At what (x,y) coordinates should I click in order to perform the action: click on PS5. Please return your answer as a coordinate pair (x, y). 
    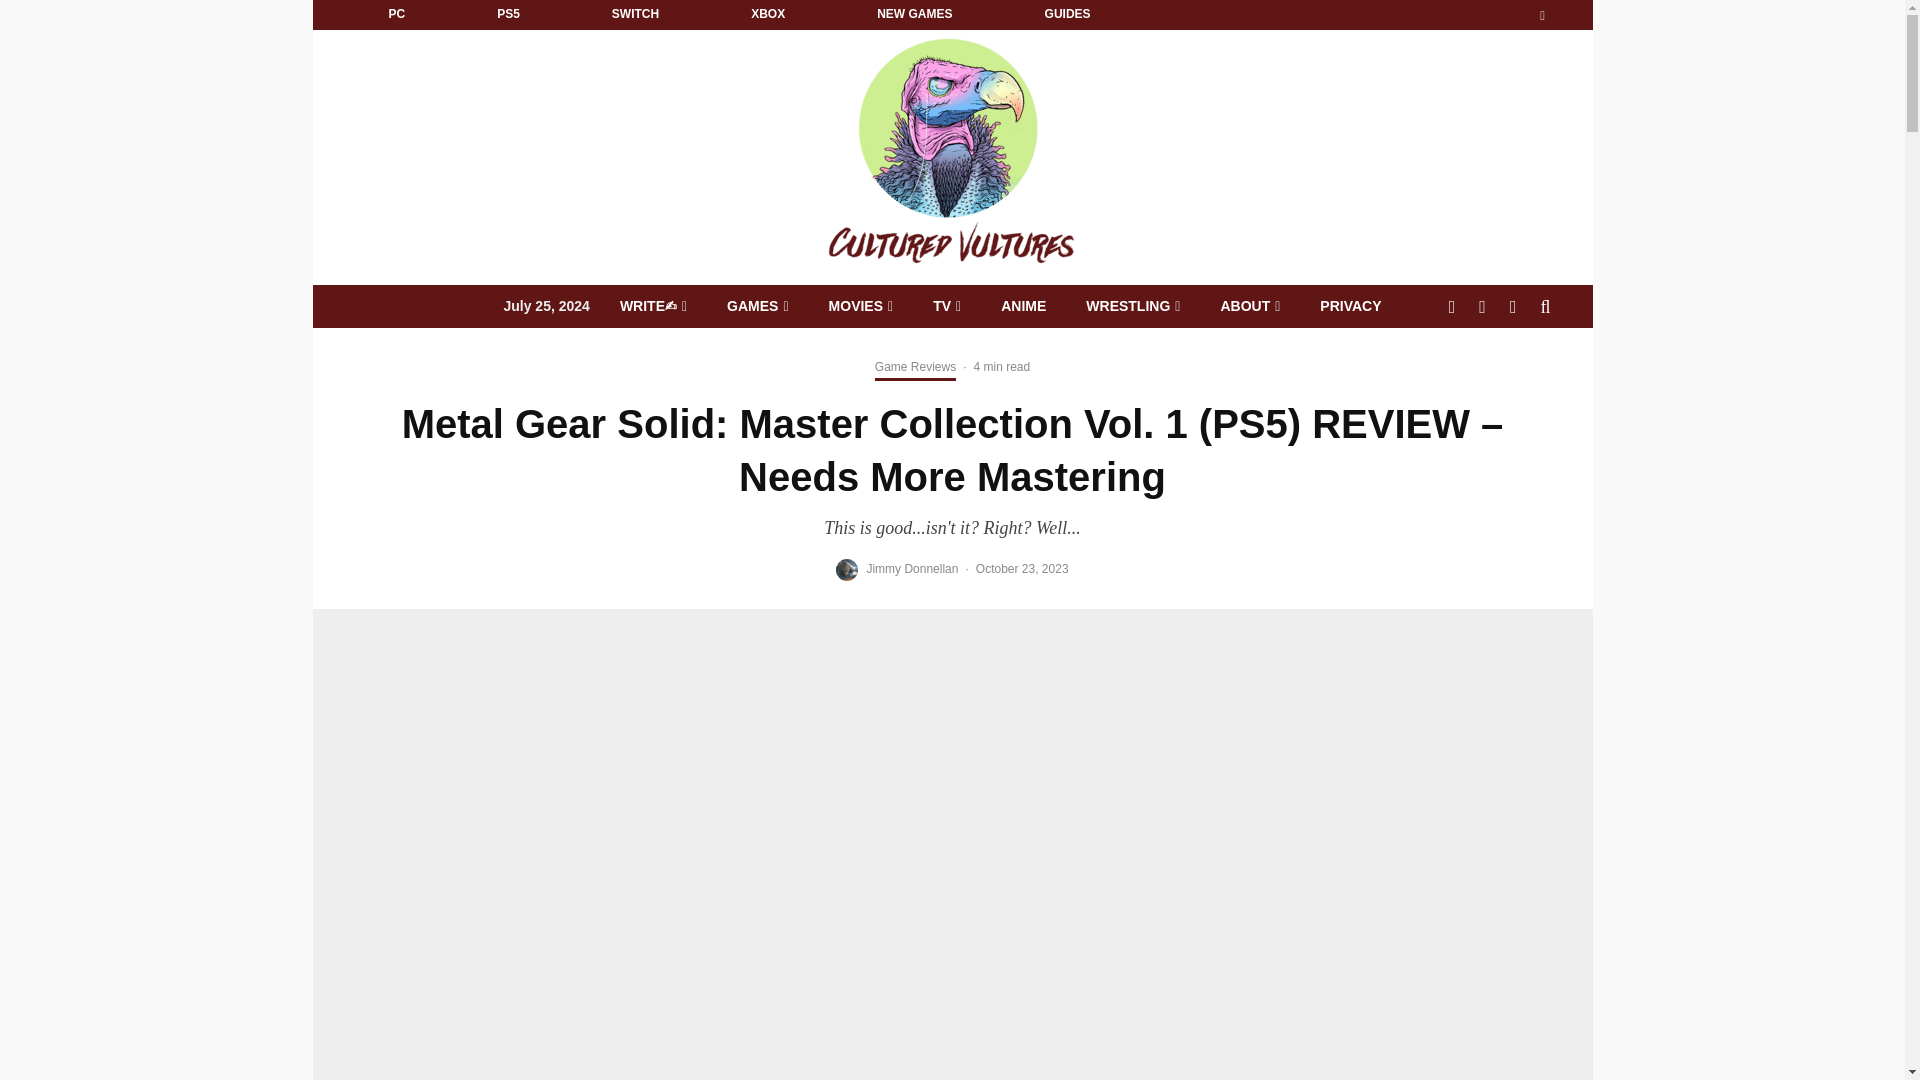
    Looking at the image, I should click on (508, 15).